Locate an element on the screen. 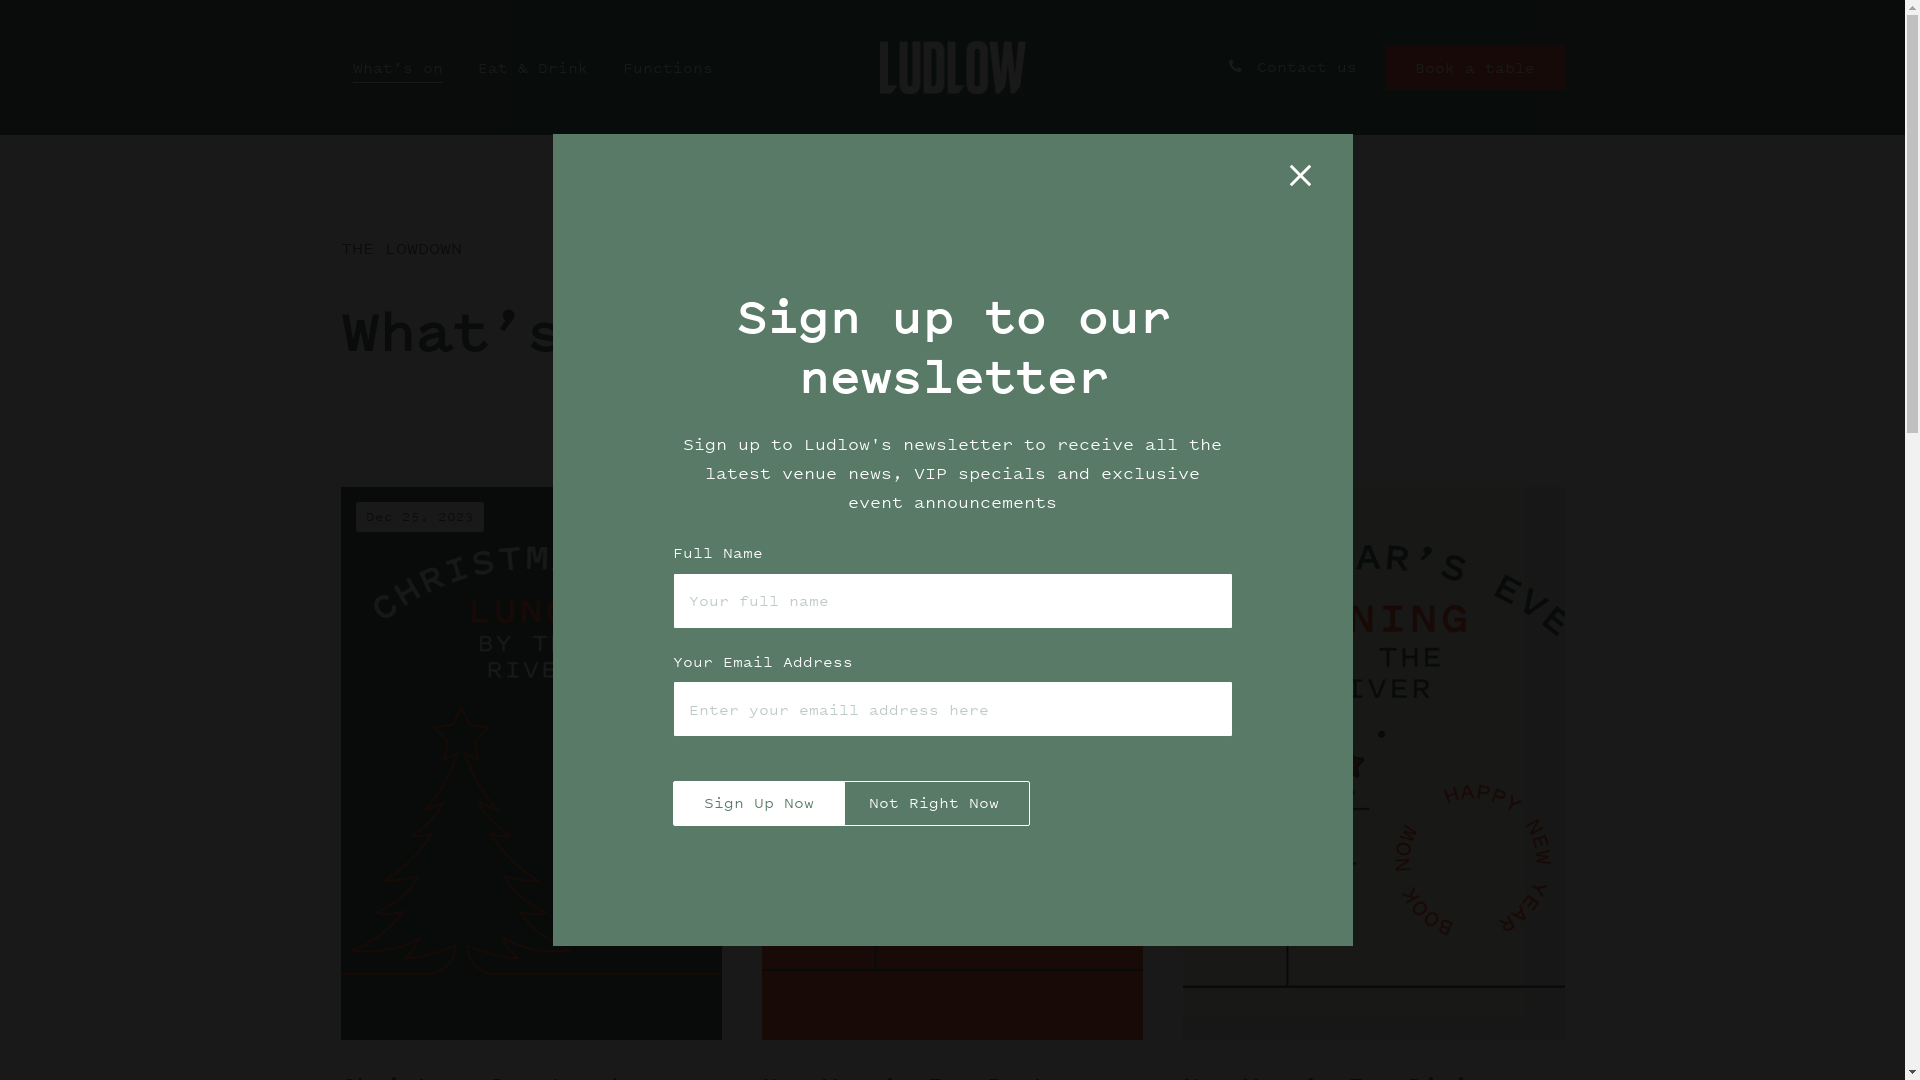  Eat & Drink is located at coordinates (533, 68).